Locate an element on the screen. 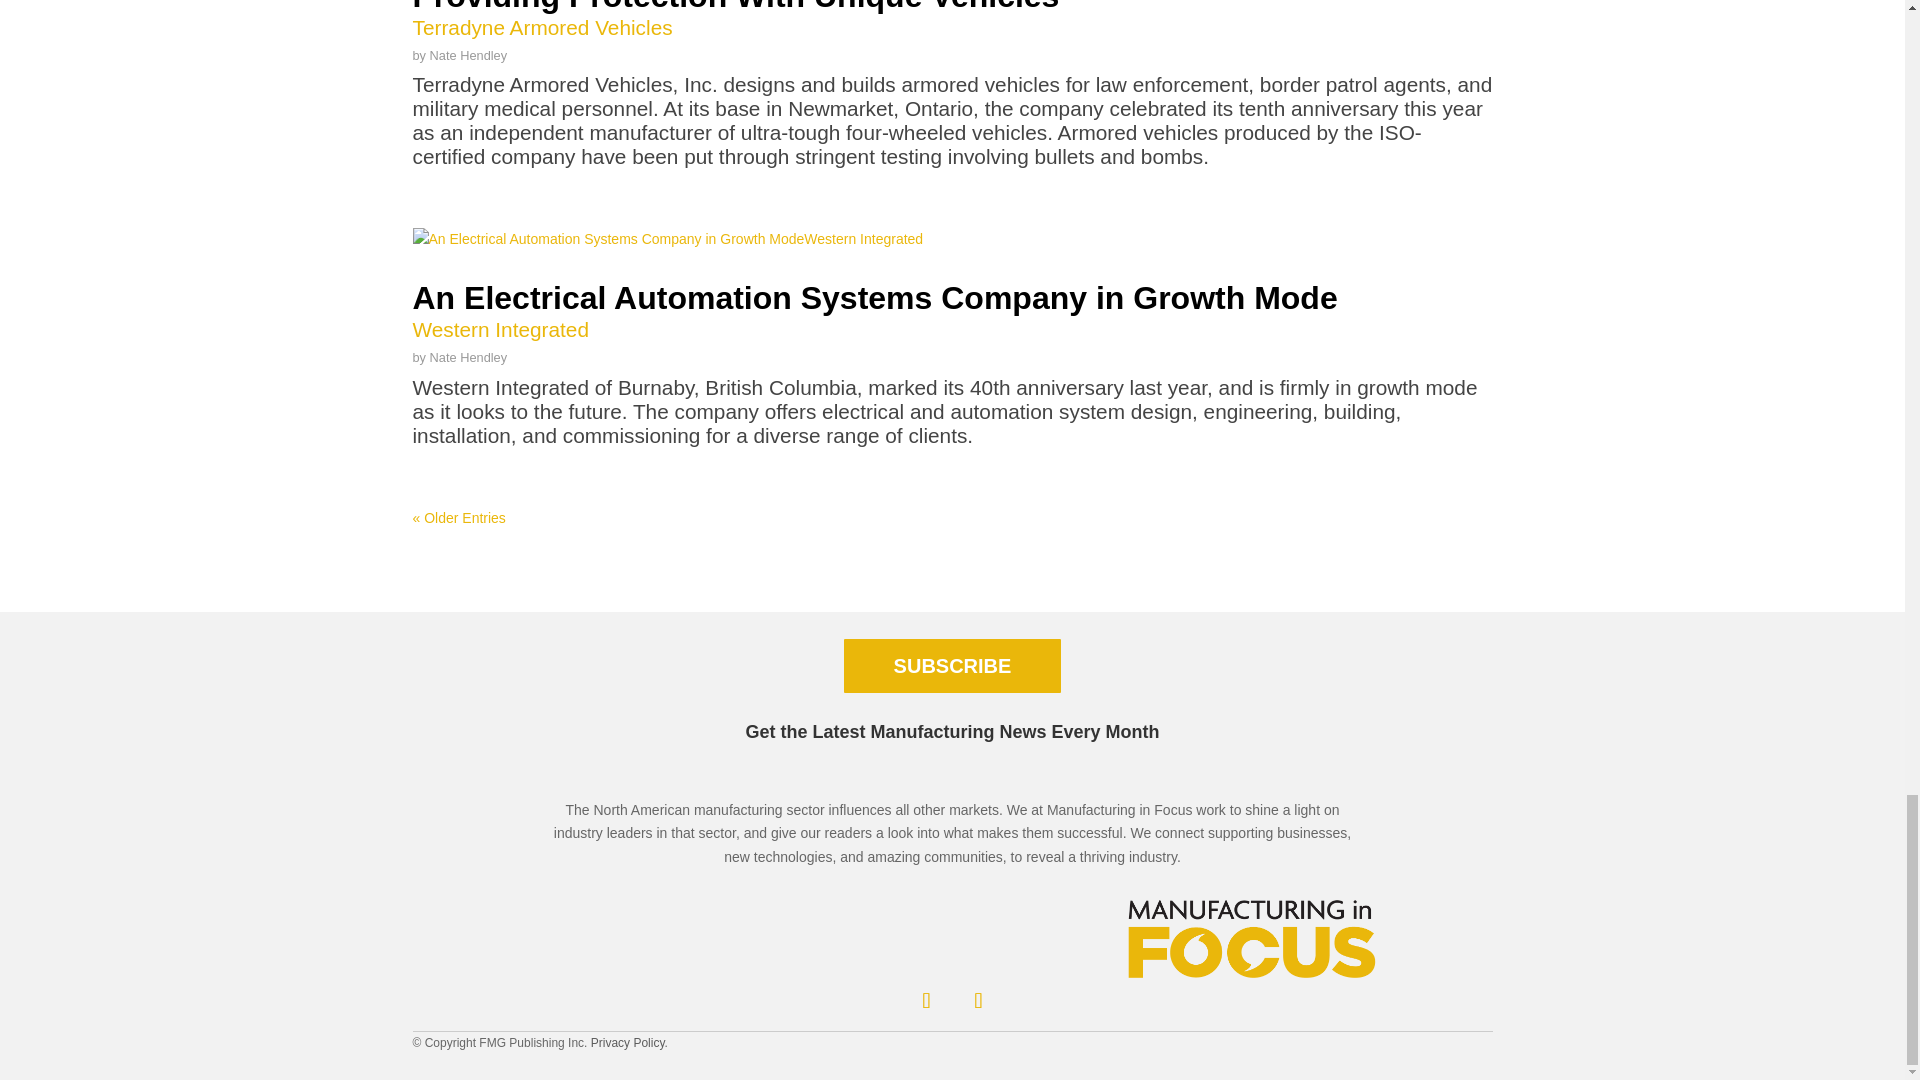 The width and height of the screenshot is (1920, 1080). Posts by Nate Hendley is located at coordinates (469, 54).